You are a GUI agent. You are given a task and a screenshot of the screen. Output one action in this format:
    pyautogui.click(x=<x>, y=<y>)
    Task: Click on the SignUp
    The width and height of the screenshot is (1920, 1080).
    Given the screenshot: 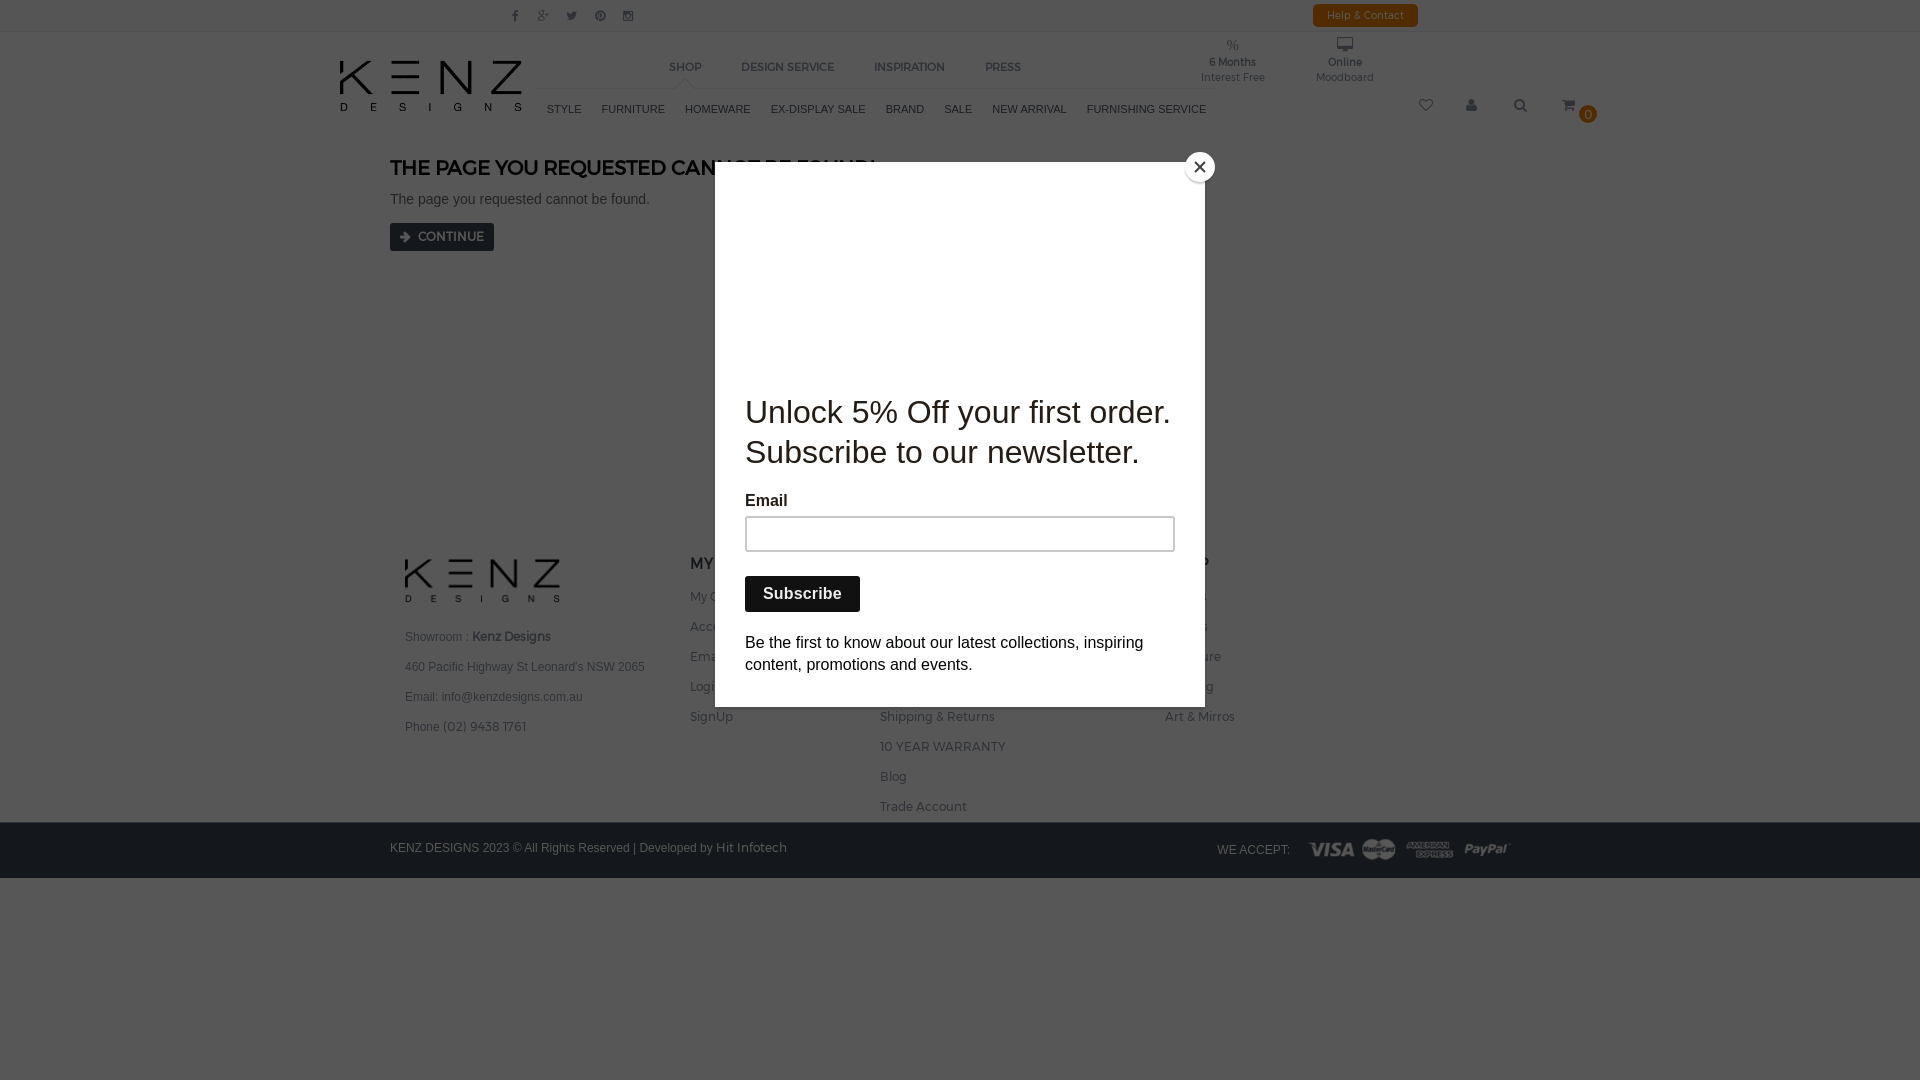 What is the action you would take?
    pyautogui.click(x=712, y=714)
    